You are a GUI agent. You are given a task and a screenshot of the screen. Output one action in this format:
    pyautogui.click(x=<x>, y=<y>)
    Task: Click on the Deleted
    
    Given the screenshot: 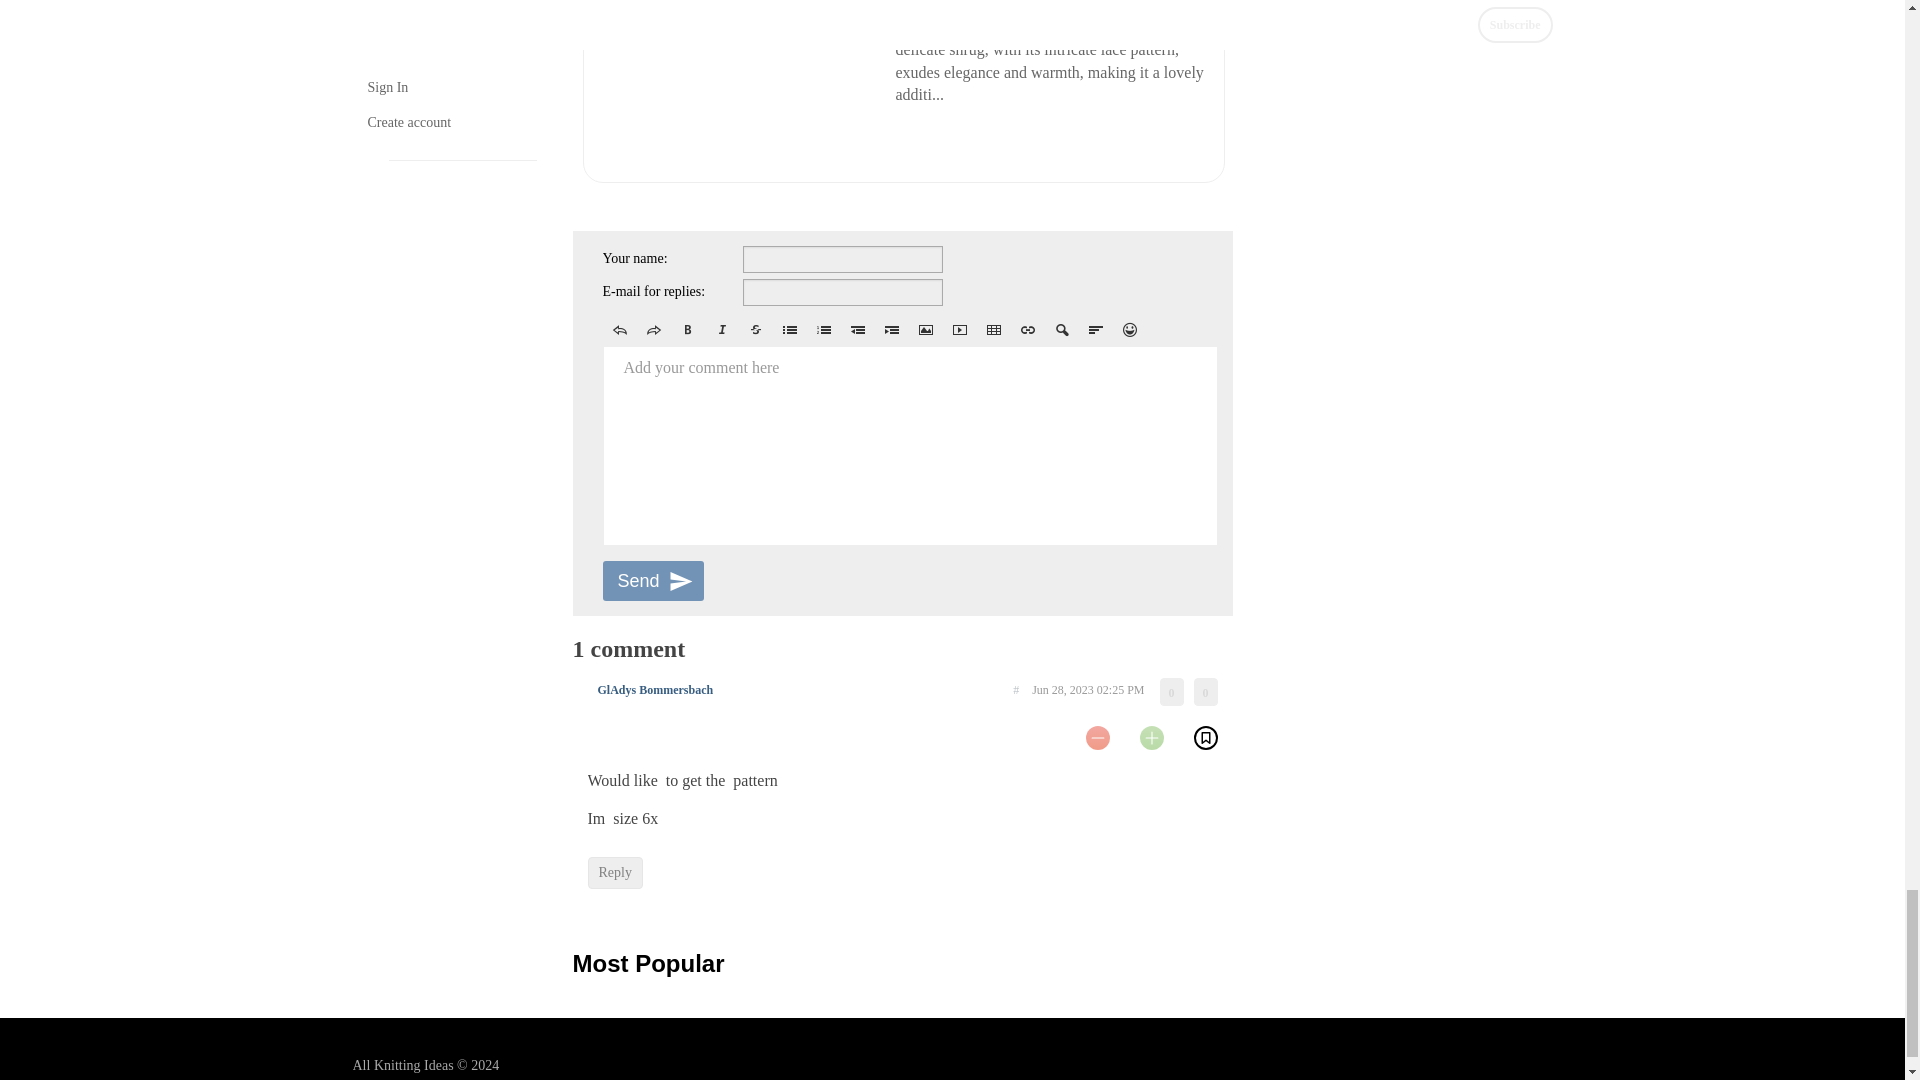 What is the action you would take?
    pyautogui.click(x=754, y=330)
    